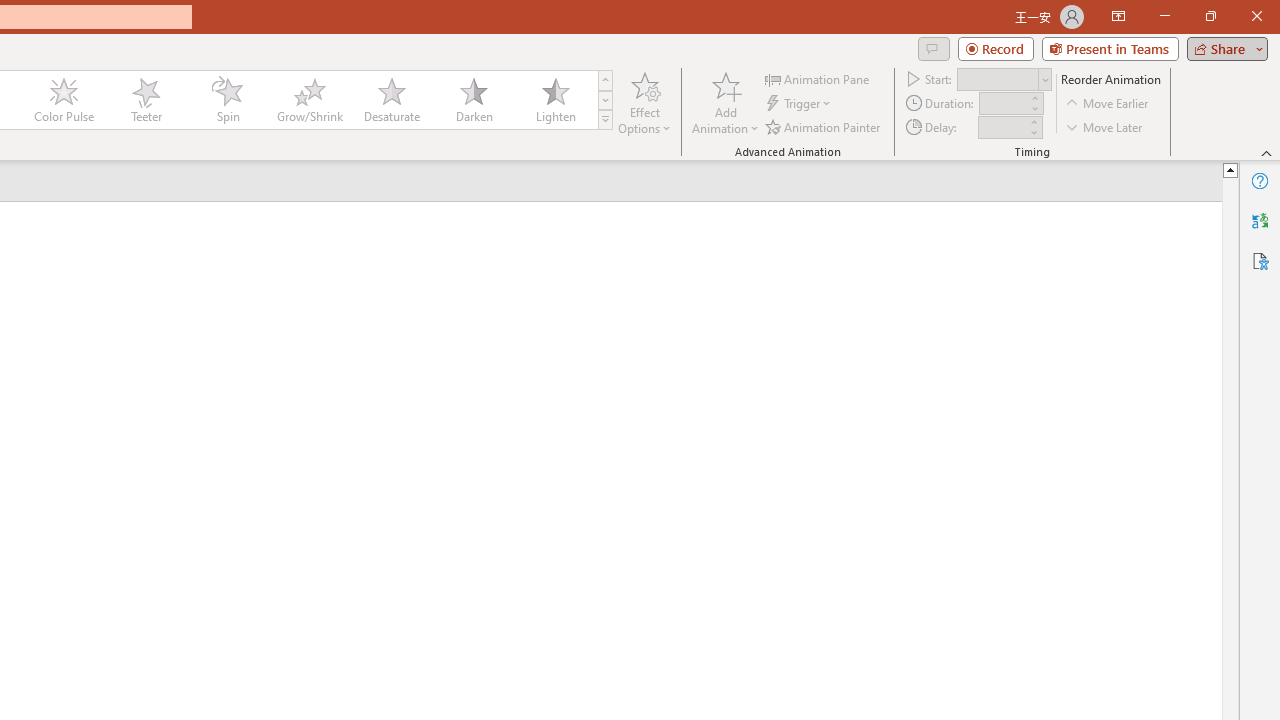  Describe the element at coordinates (1003, 104) in the screenshot. I see `Animation Duration` at that location.